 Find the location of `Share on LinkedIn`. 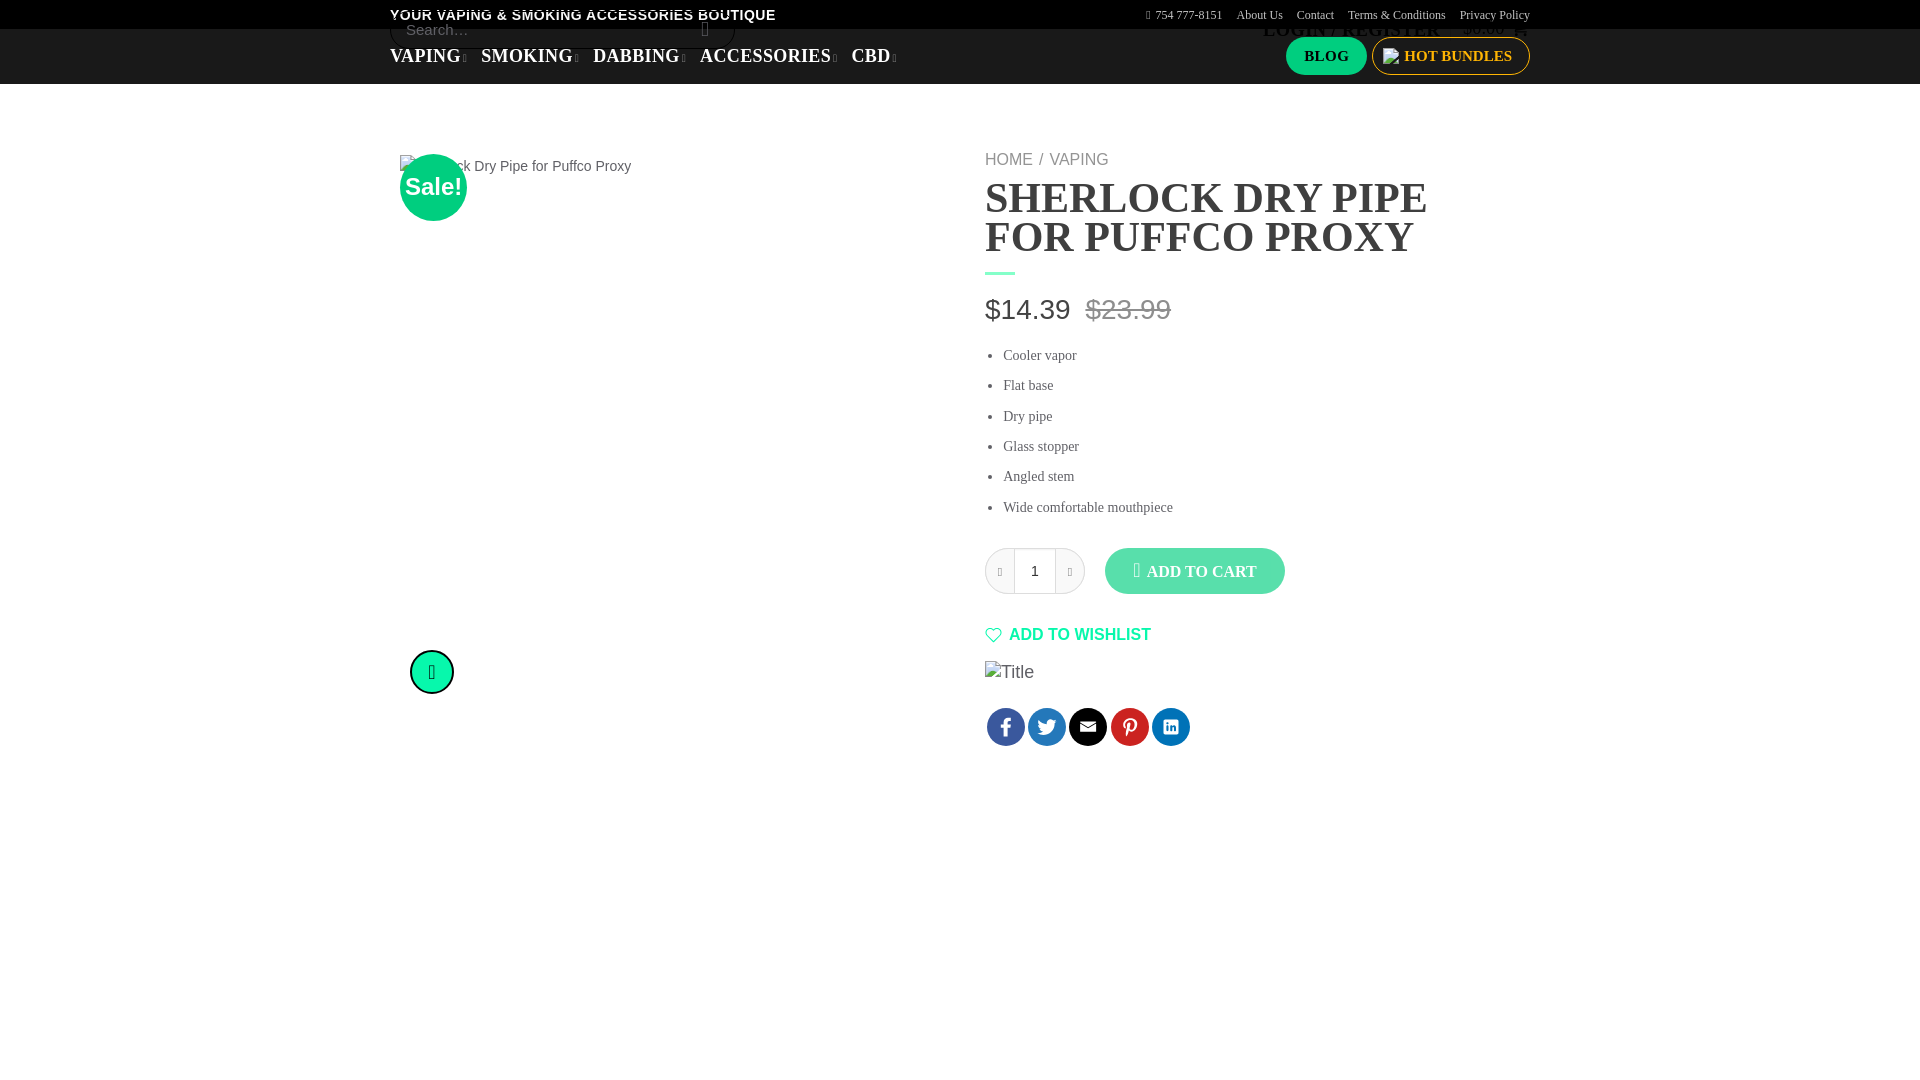

Share on LinkedIn is located at coordinates (1171, 727).